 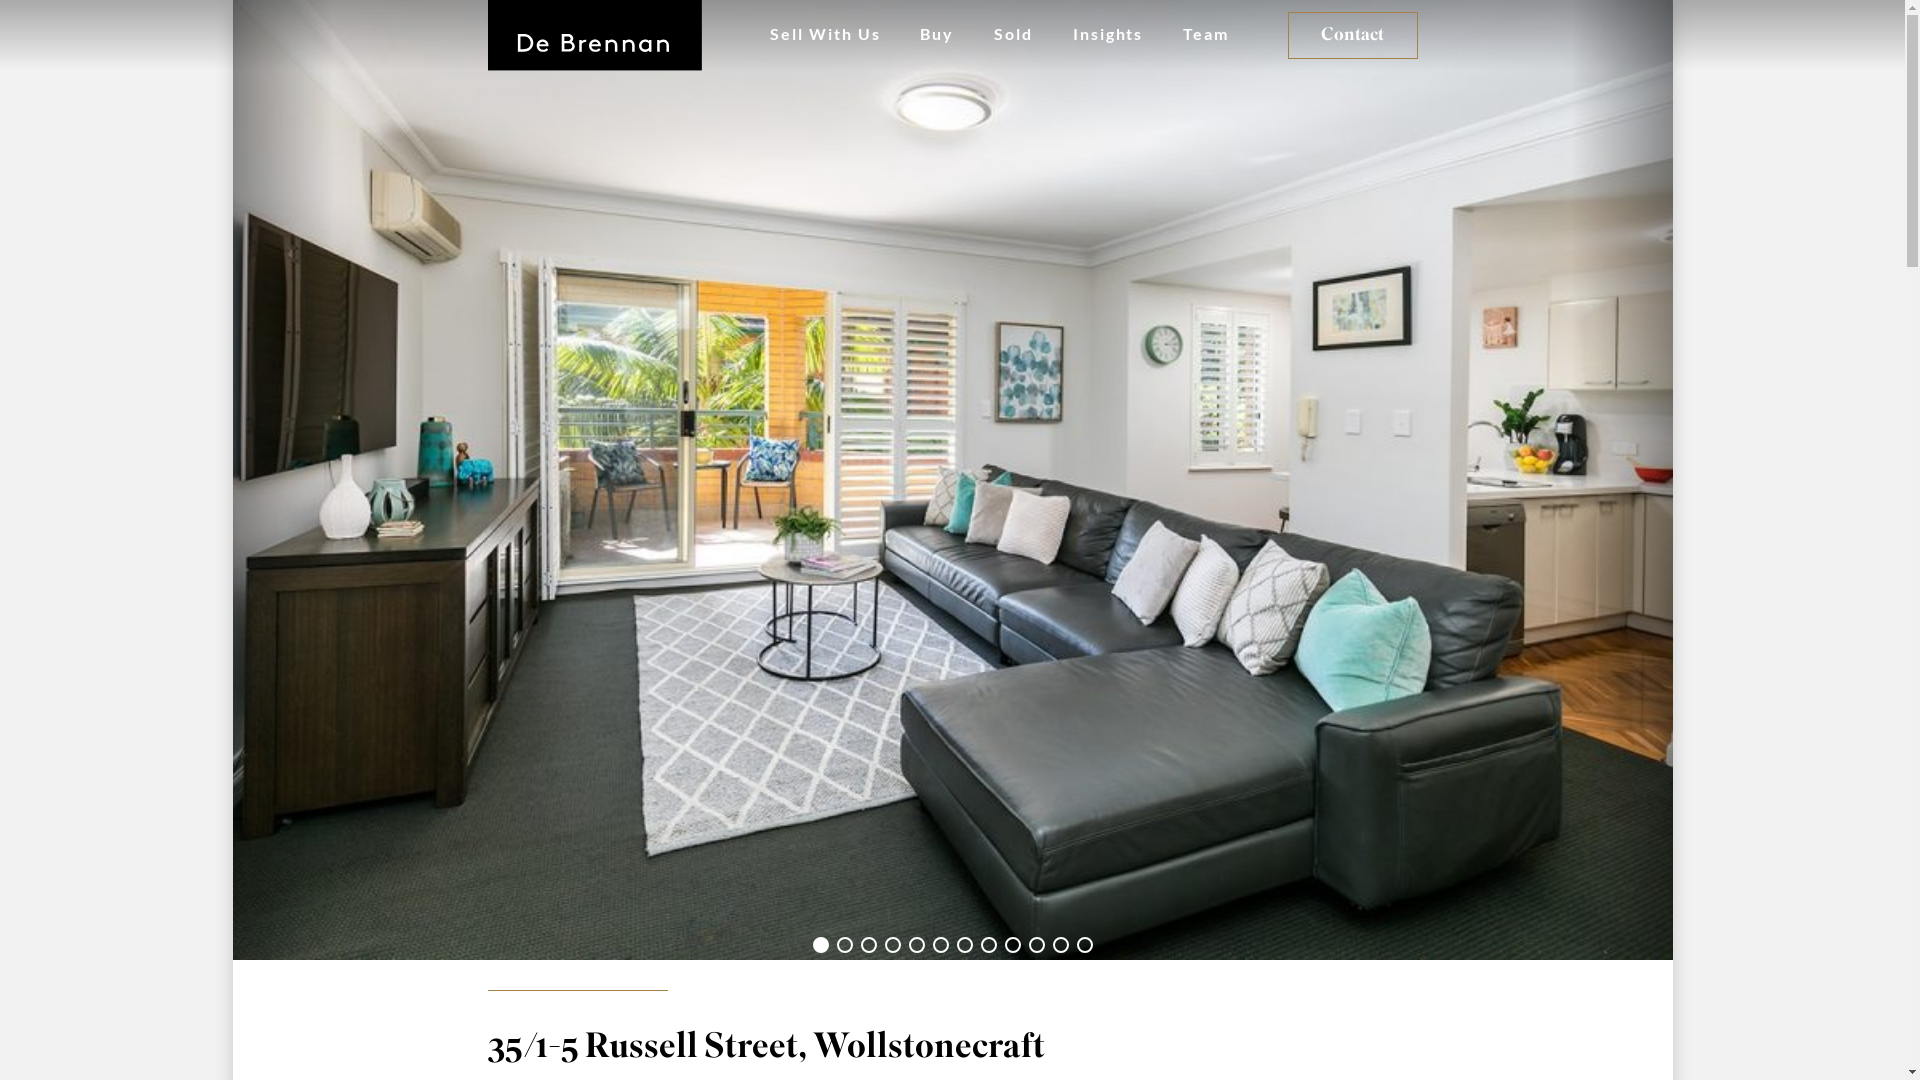 I want to click on 12, so click(x=1084, y=945).